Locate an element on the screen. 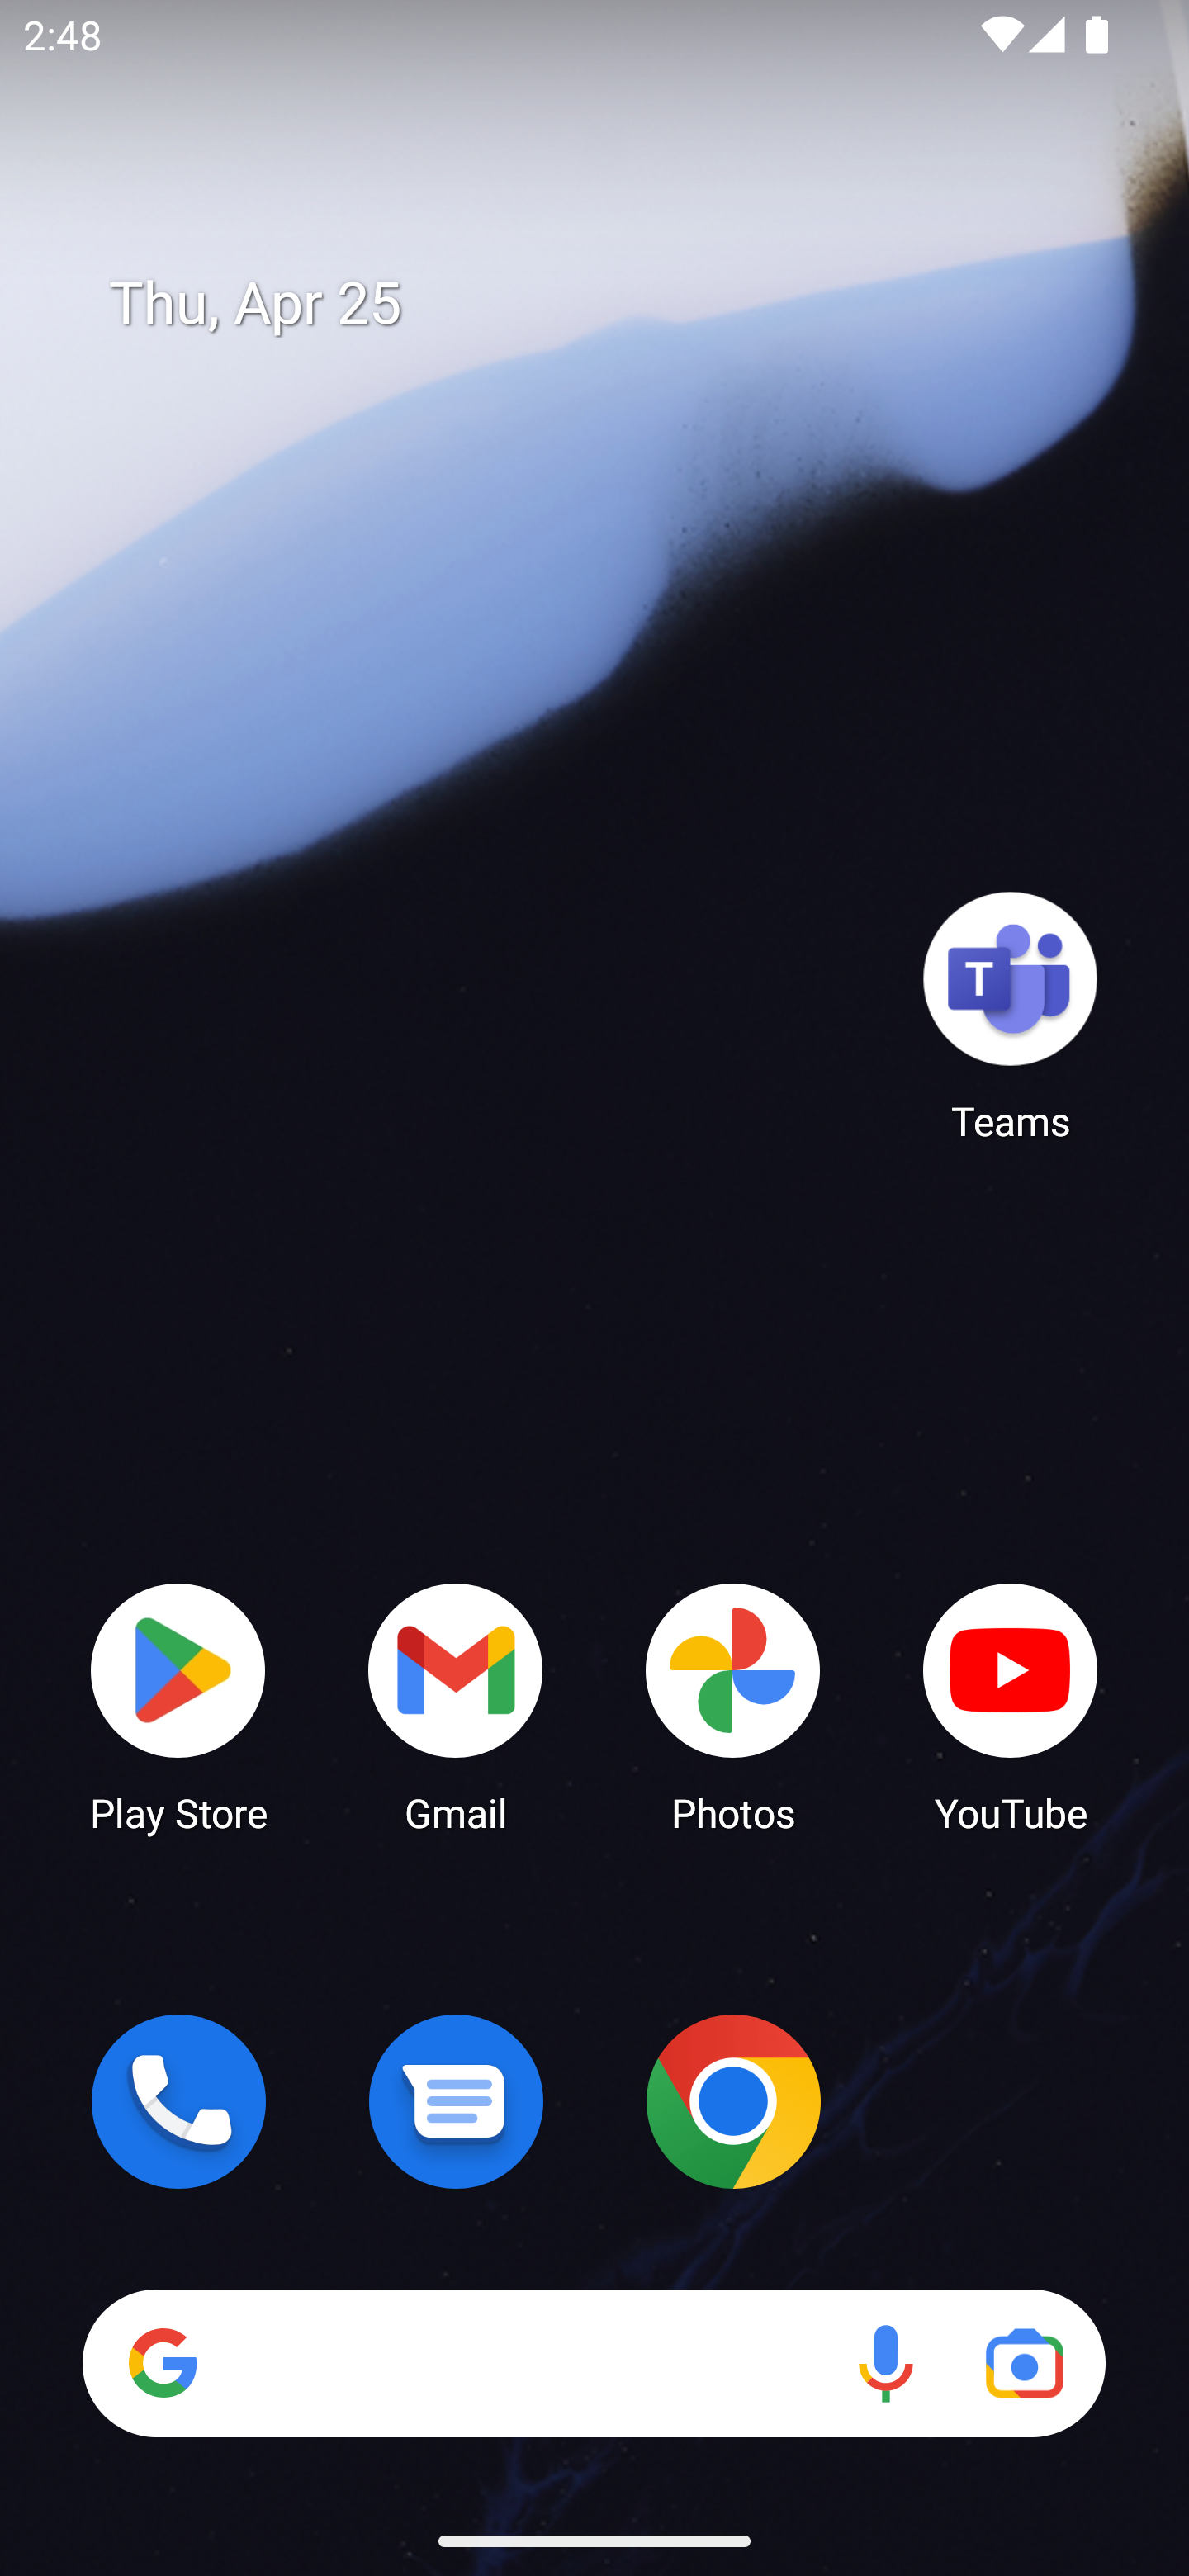 Image resolution: width=1189 pixels, height=2576 pixels. Voice search is located at coordinates (885, 2363).